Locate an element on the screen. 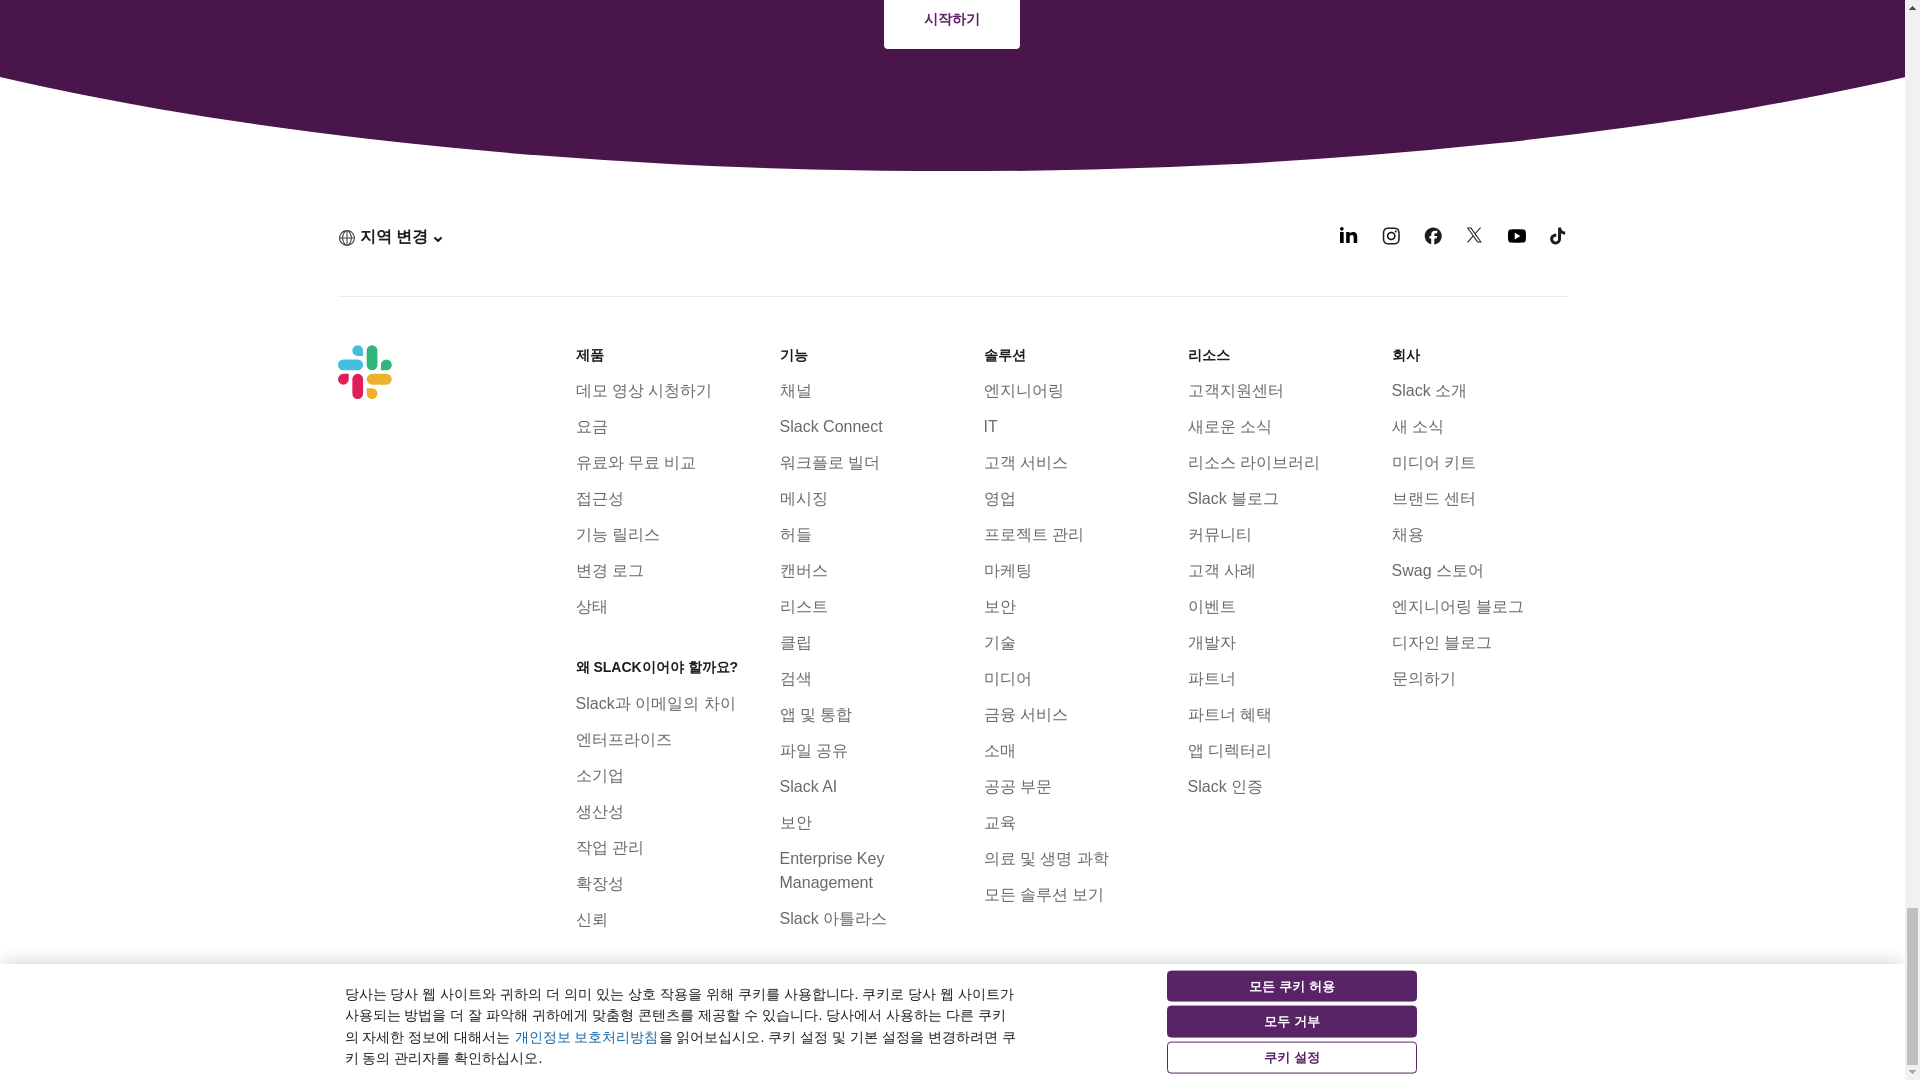  Slack is located at coordinates (364, 371).